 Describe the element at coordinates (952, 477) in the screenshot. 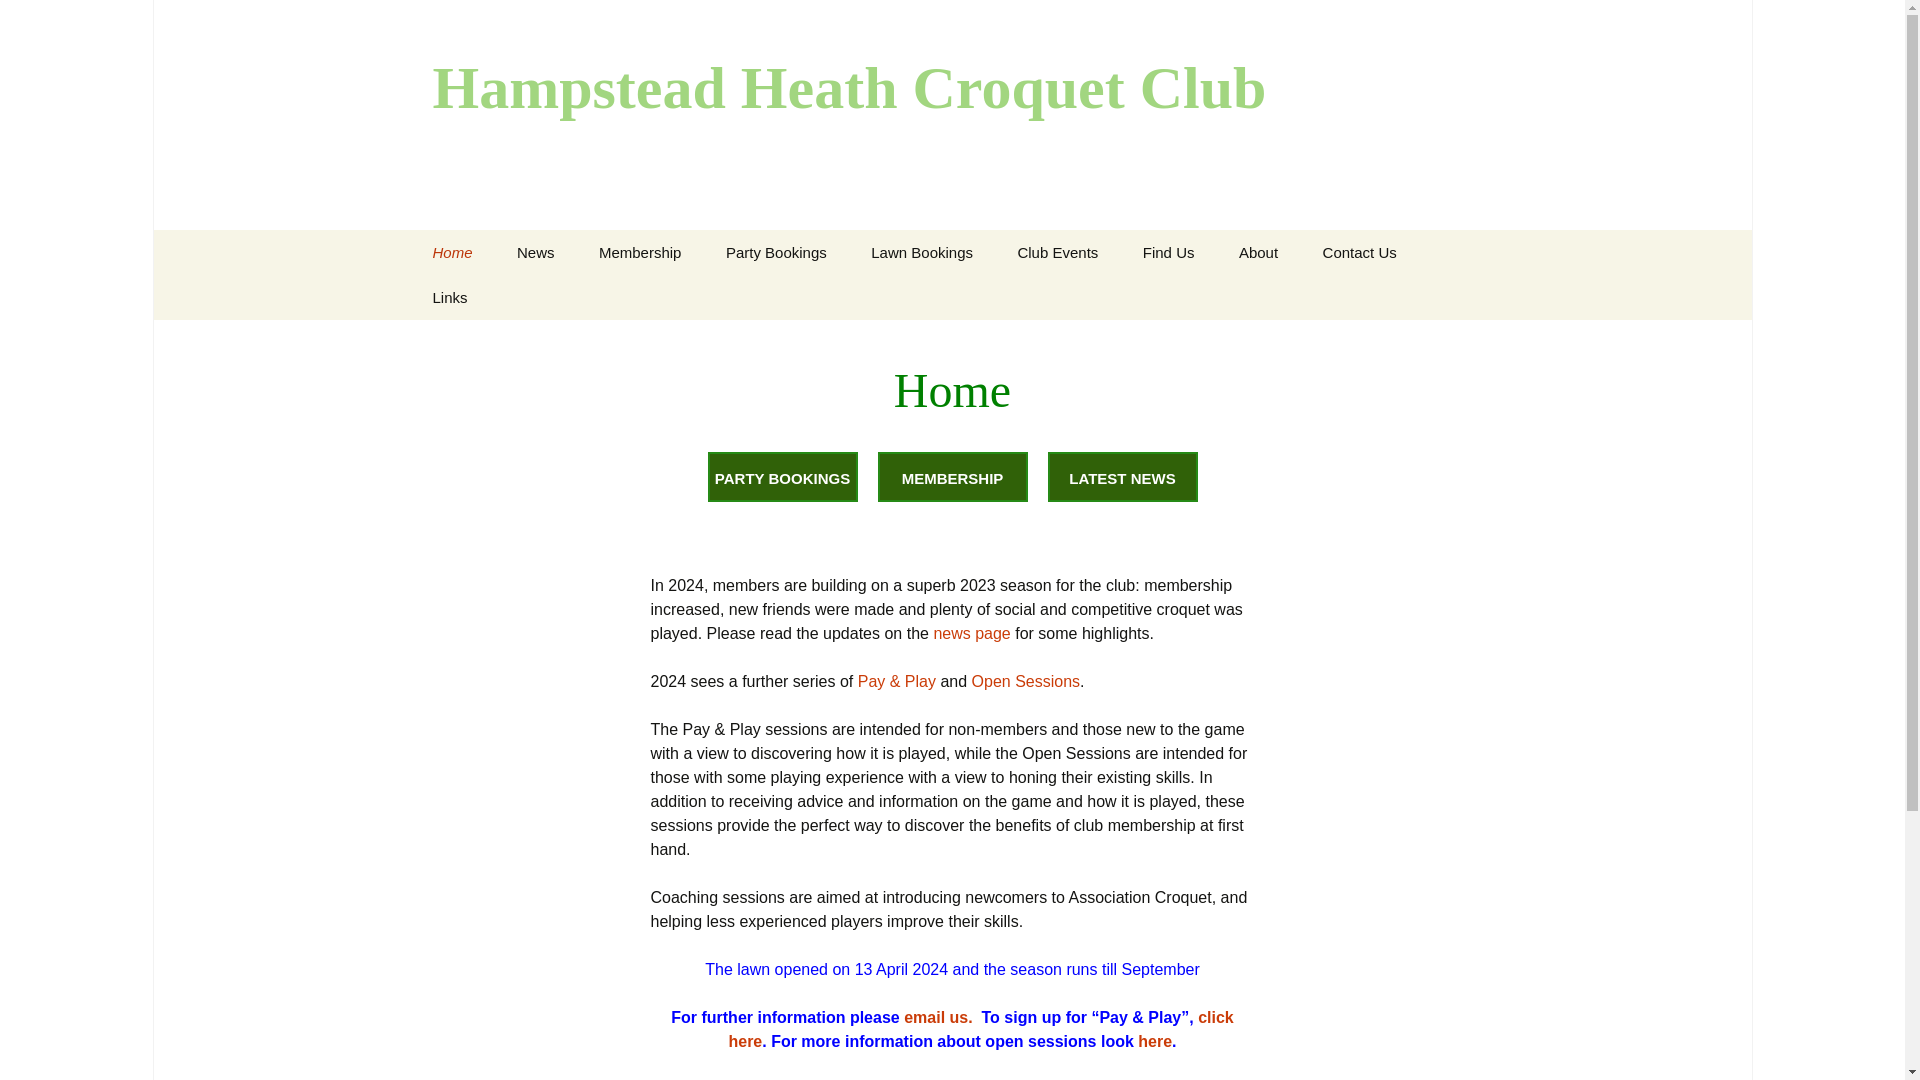

I see `MEMBERSHIP` at that location.